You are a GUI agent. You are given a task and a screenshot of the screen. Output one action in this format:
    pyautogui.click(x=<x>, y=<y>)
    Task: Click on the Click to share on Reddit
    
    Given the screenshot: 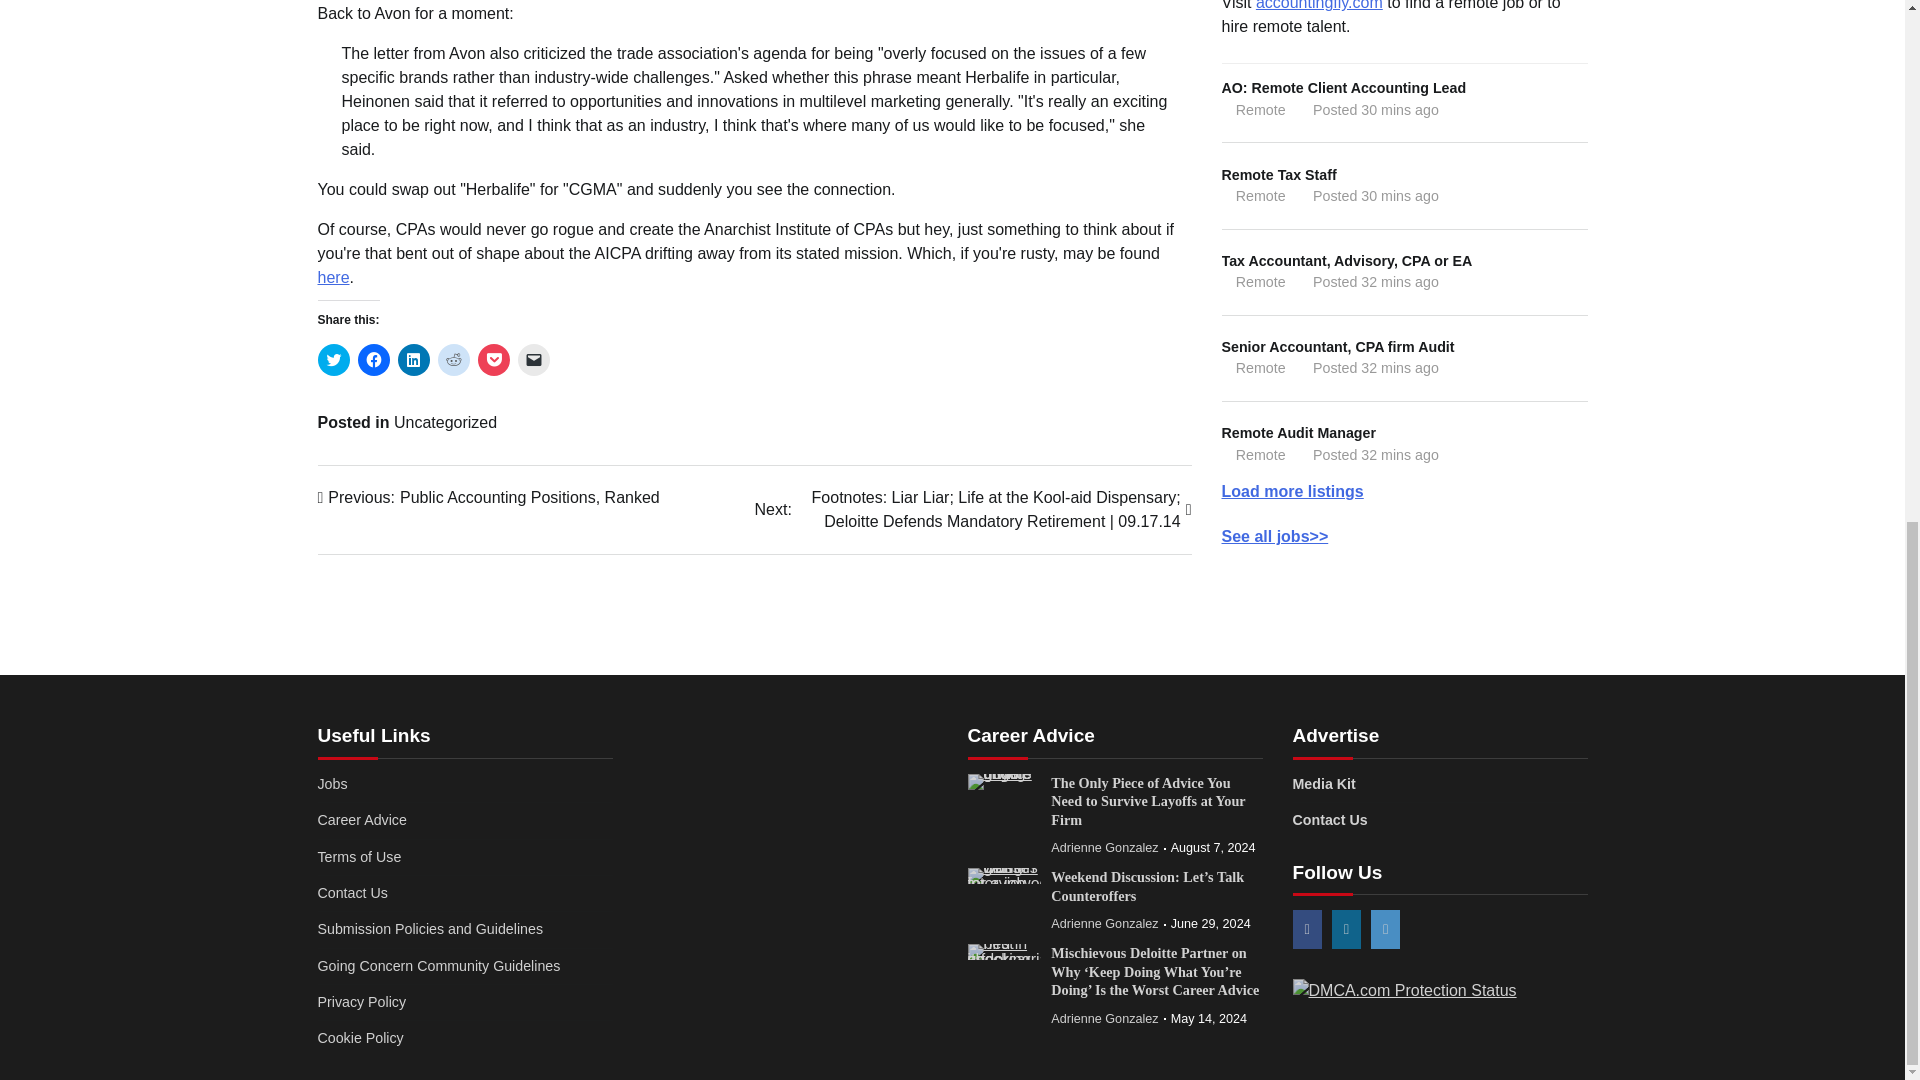 What is the action you would take?
    pyautogui.click(x=454, y=360)
    